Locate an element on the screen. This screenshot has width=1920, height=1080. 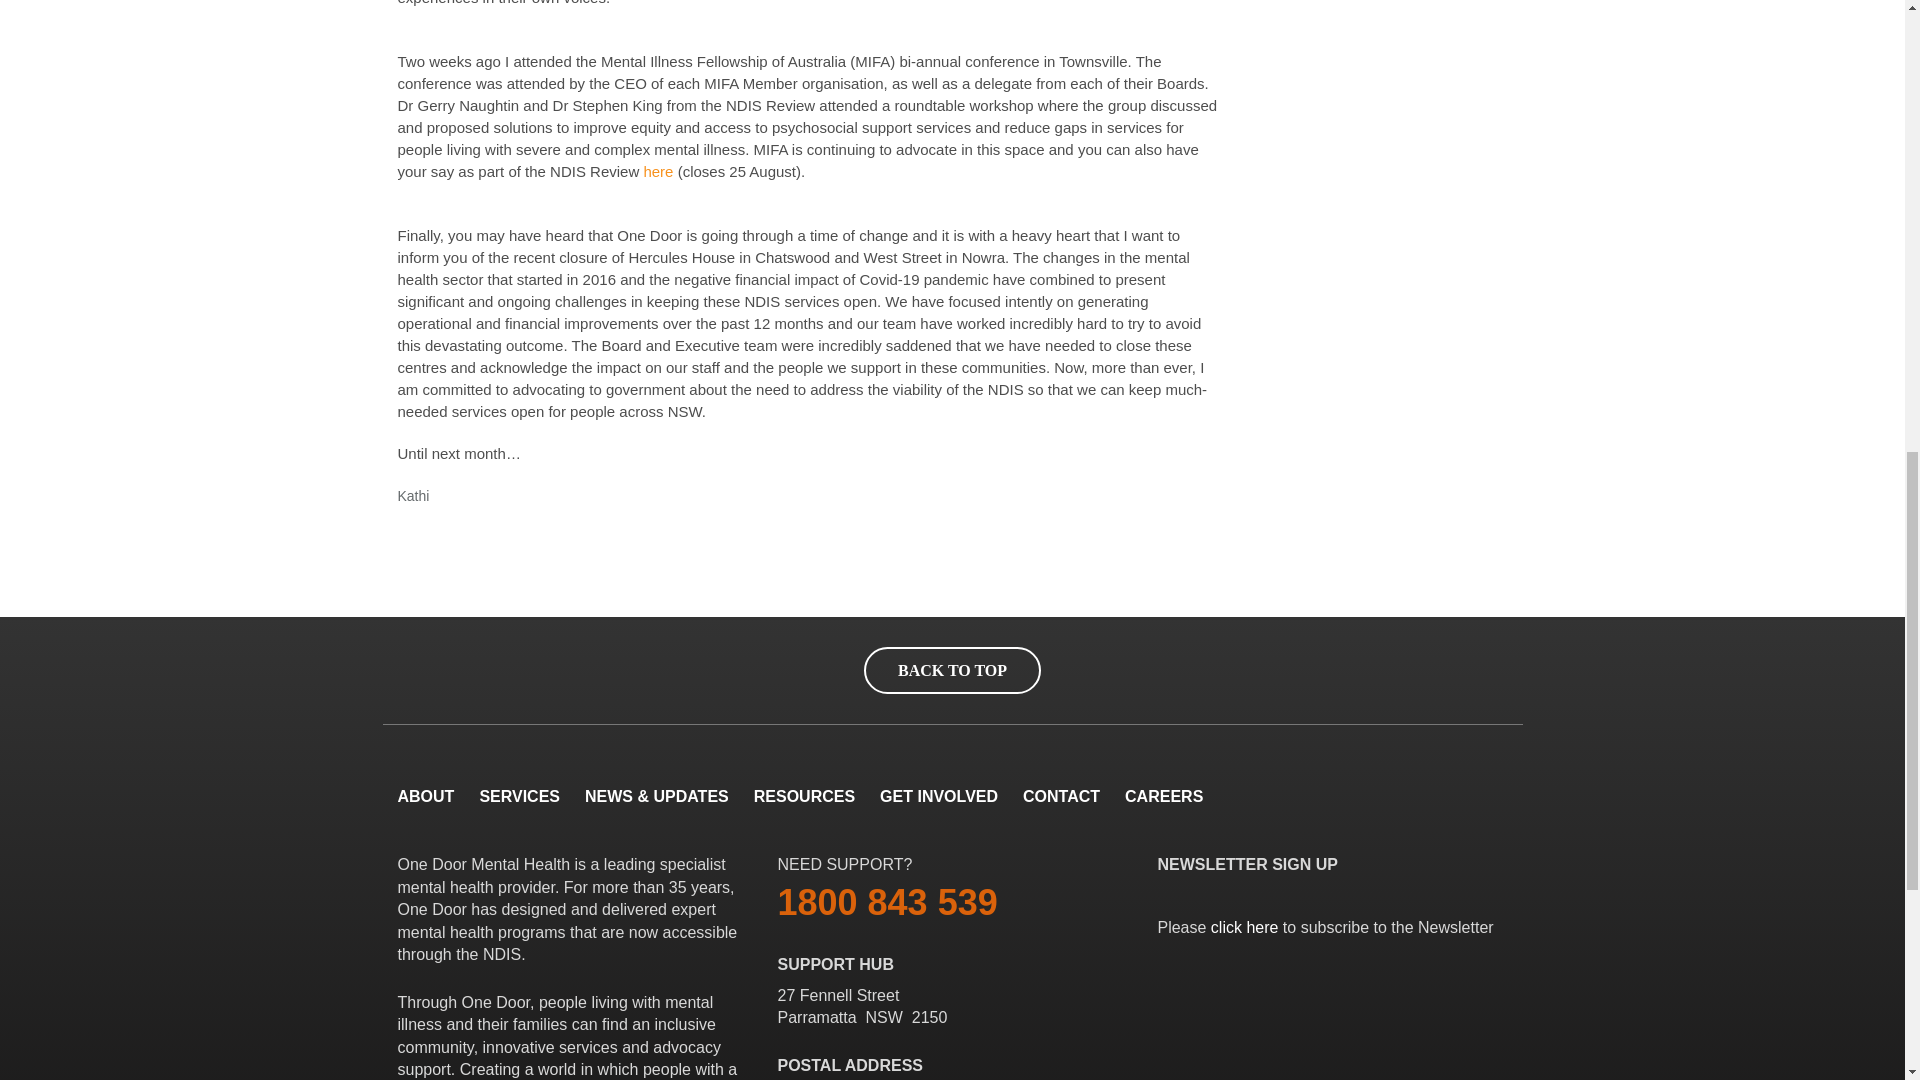
GET INVOLVED is located at coordinates (938, 796).